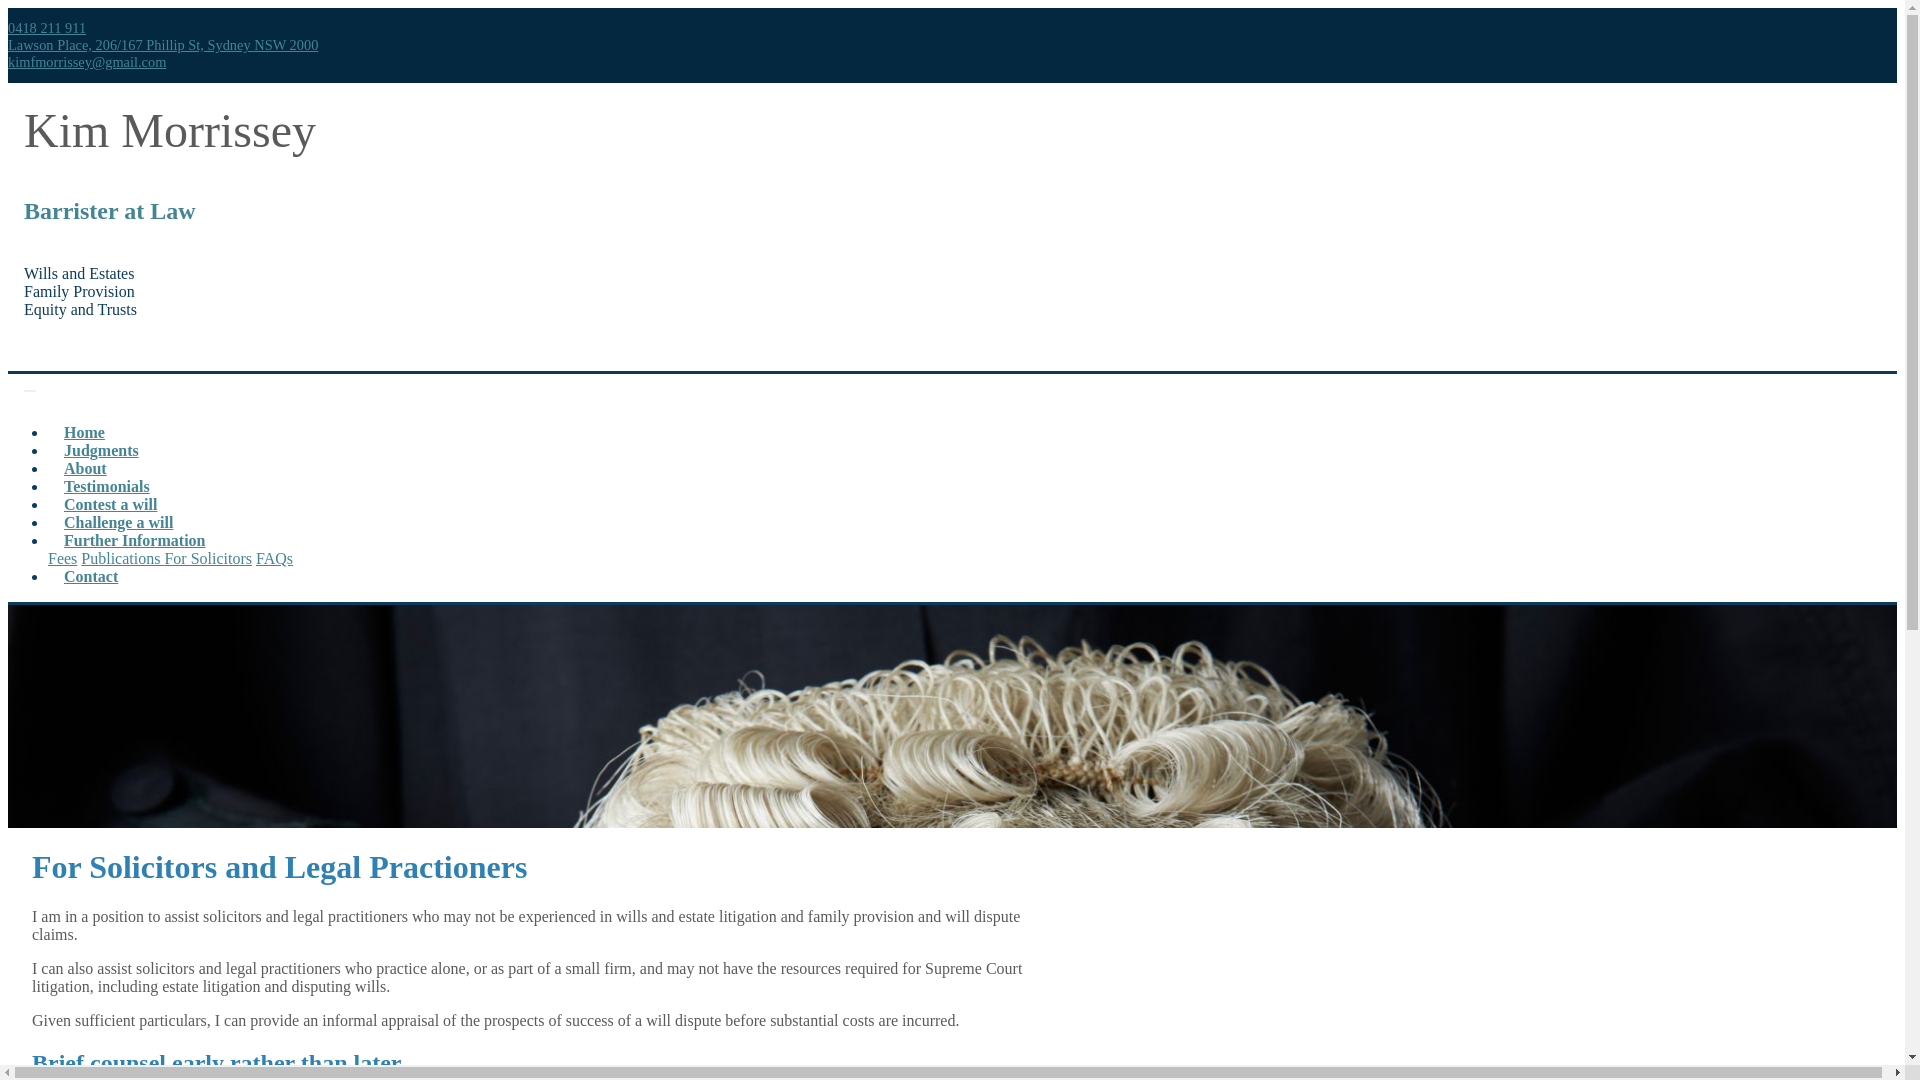 The width and height of the screenshot is (1920, 1080). What do you see at coordinates (84, 432) in the screenshot?
I see `Home` at bounding box center [84, 432].